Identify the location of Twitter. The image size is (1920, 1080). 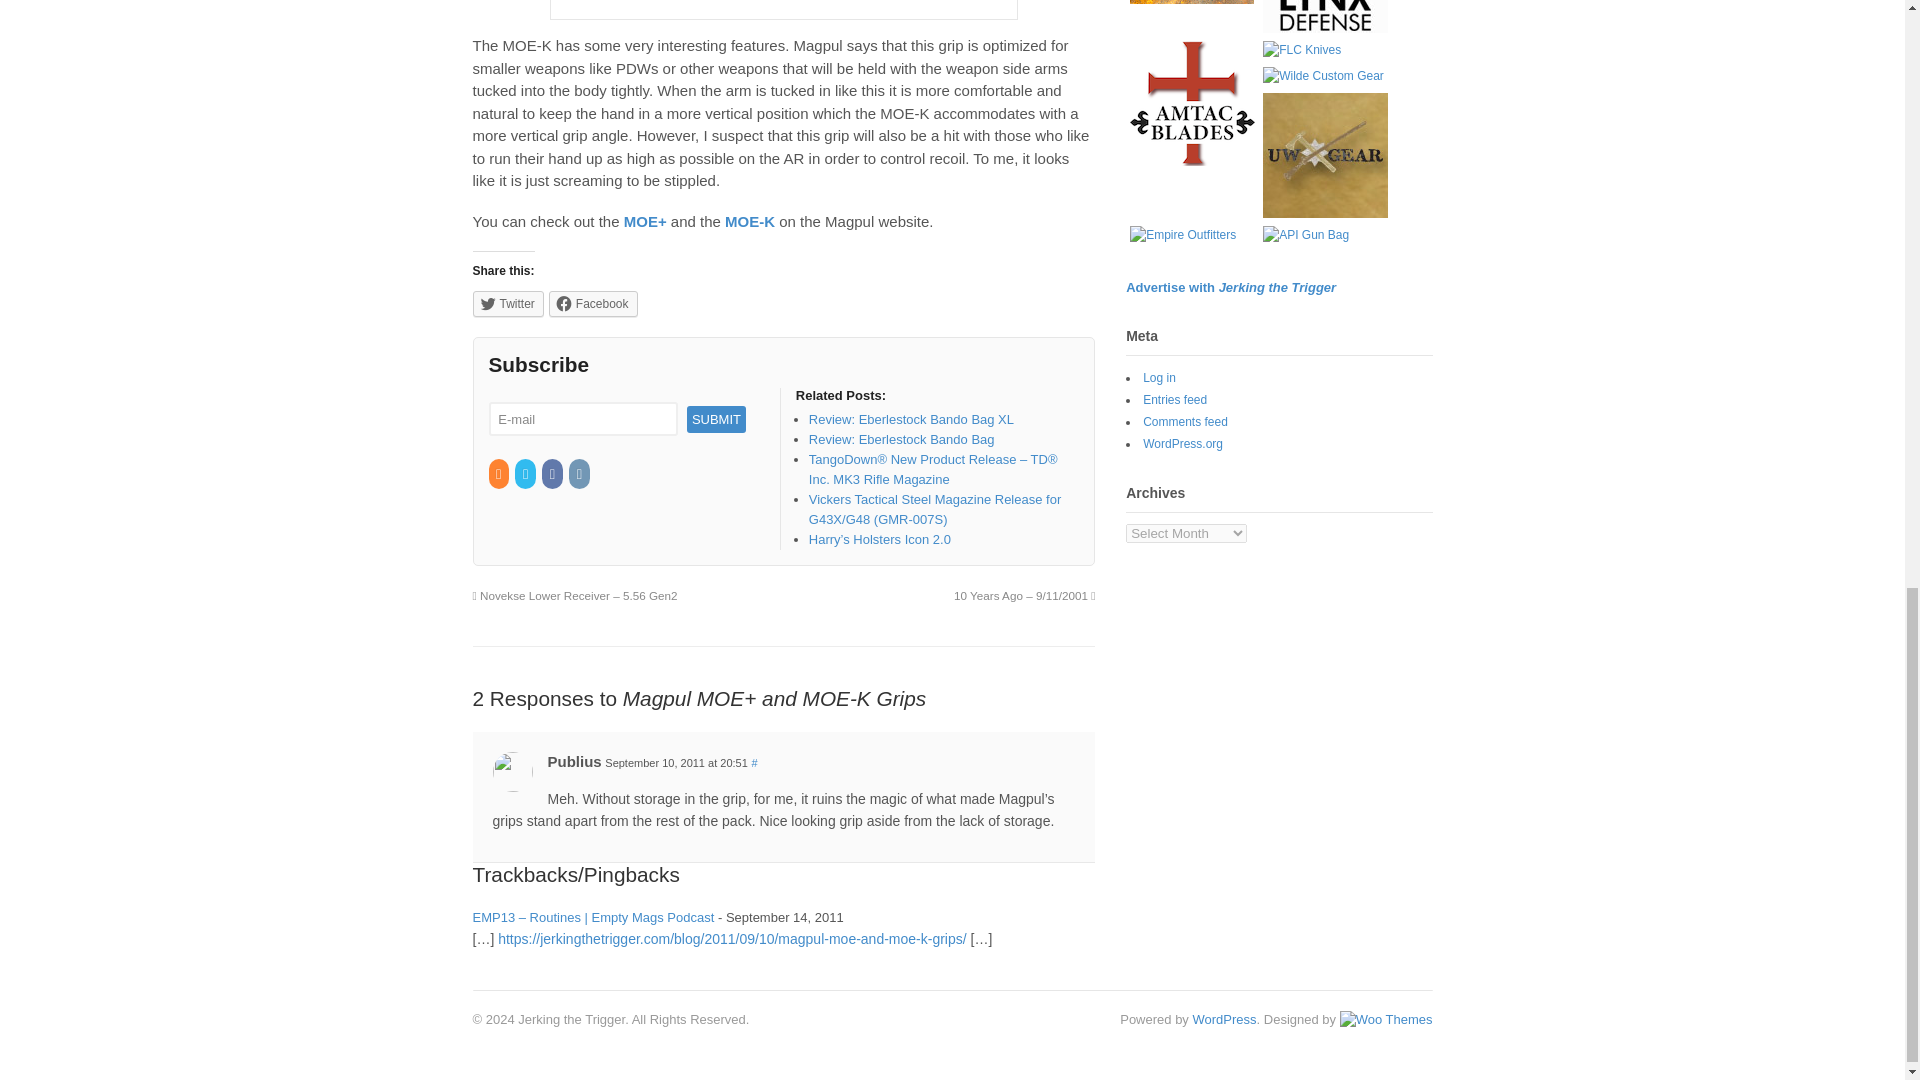
(526, 474).